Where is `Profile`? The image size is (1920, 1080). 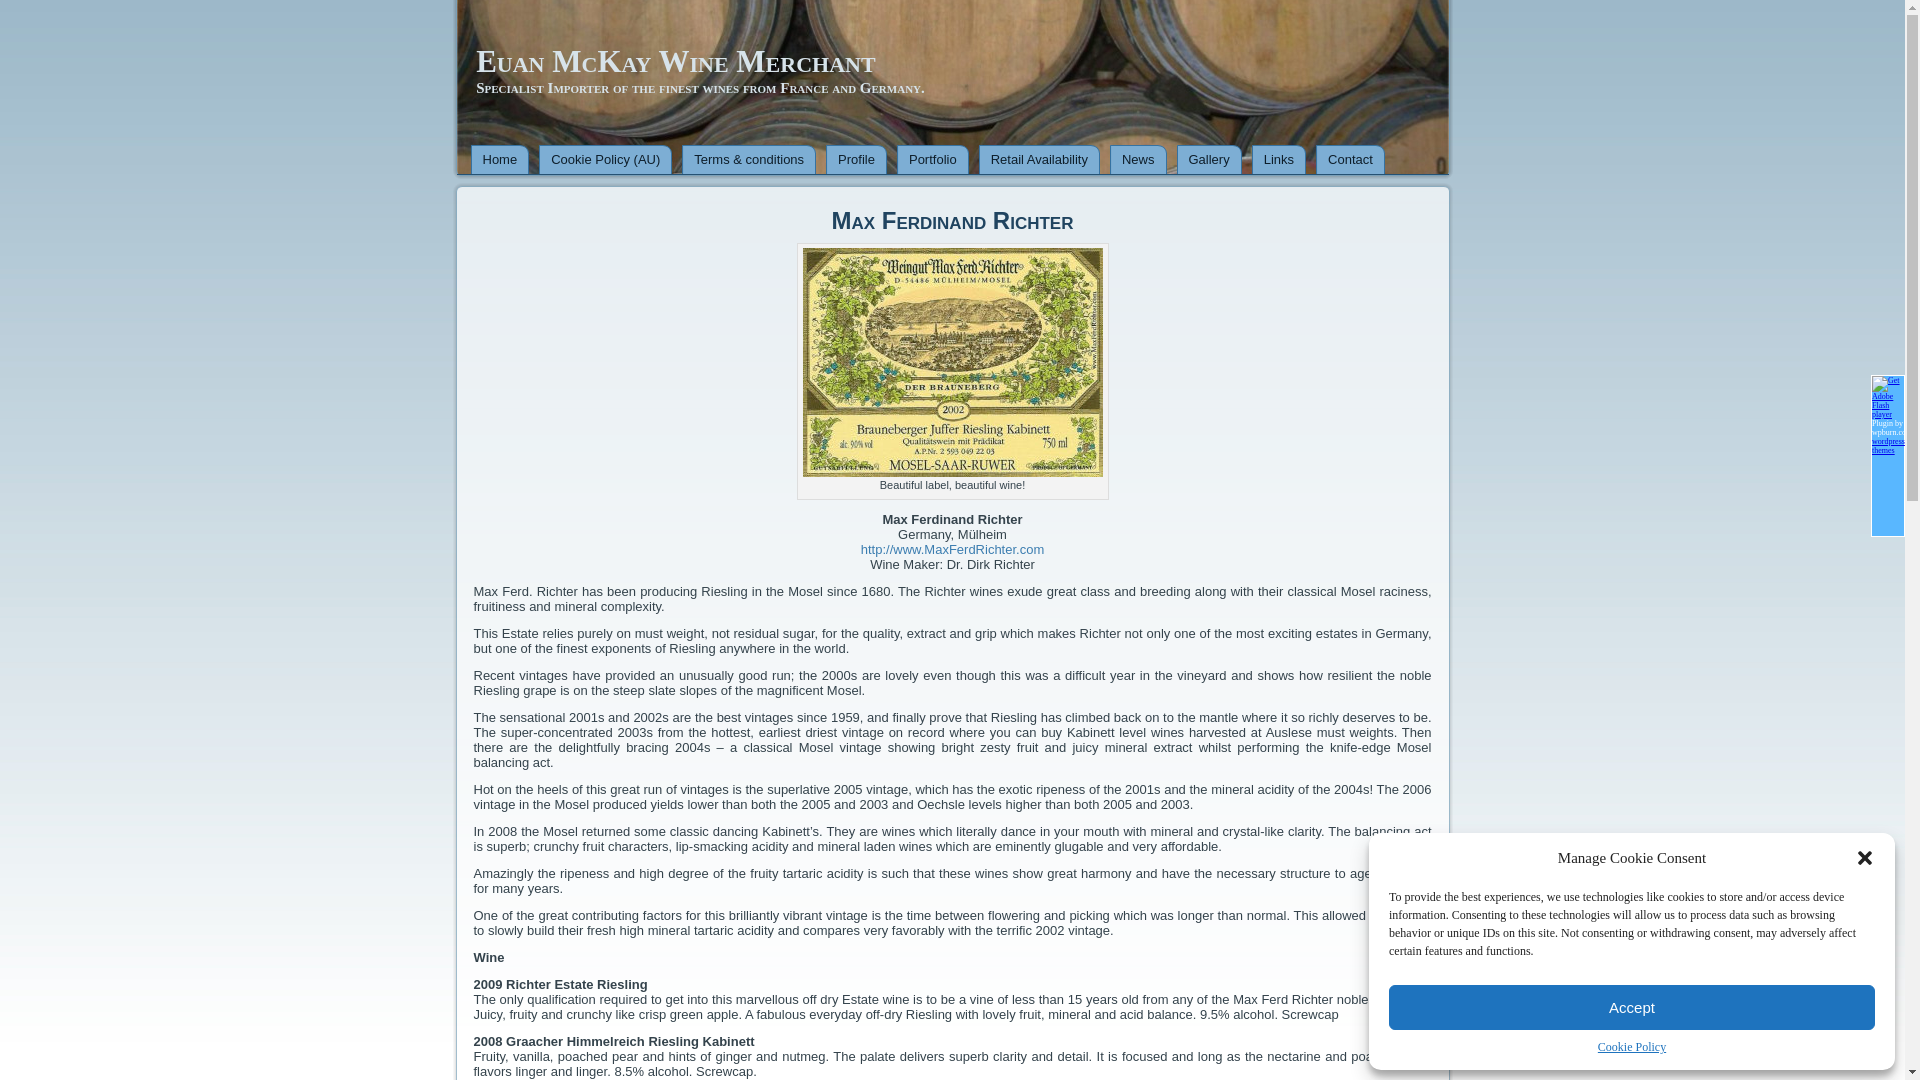 Profile is located at coordinates (856, 160).